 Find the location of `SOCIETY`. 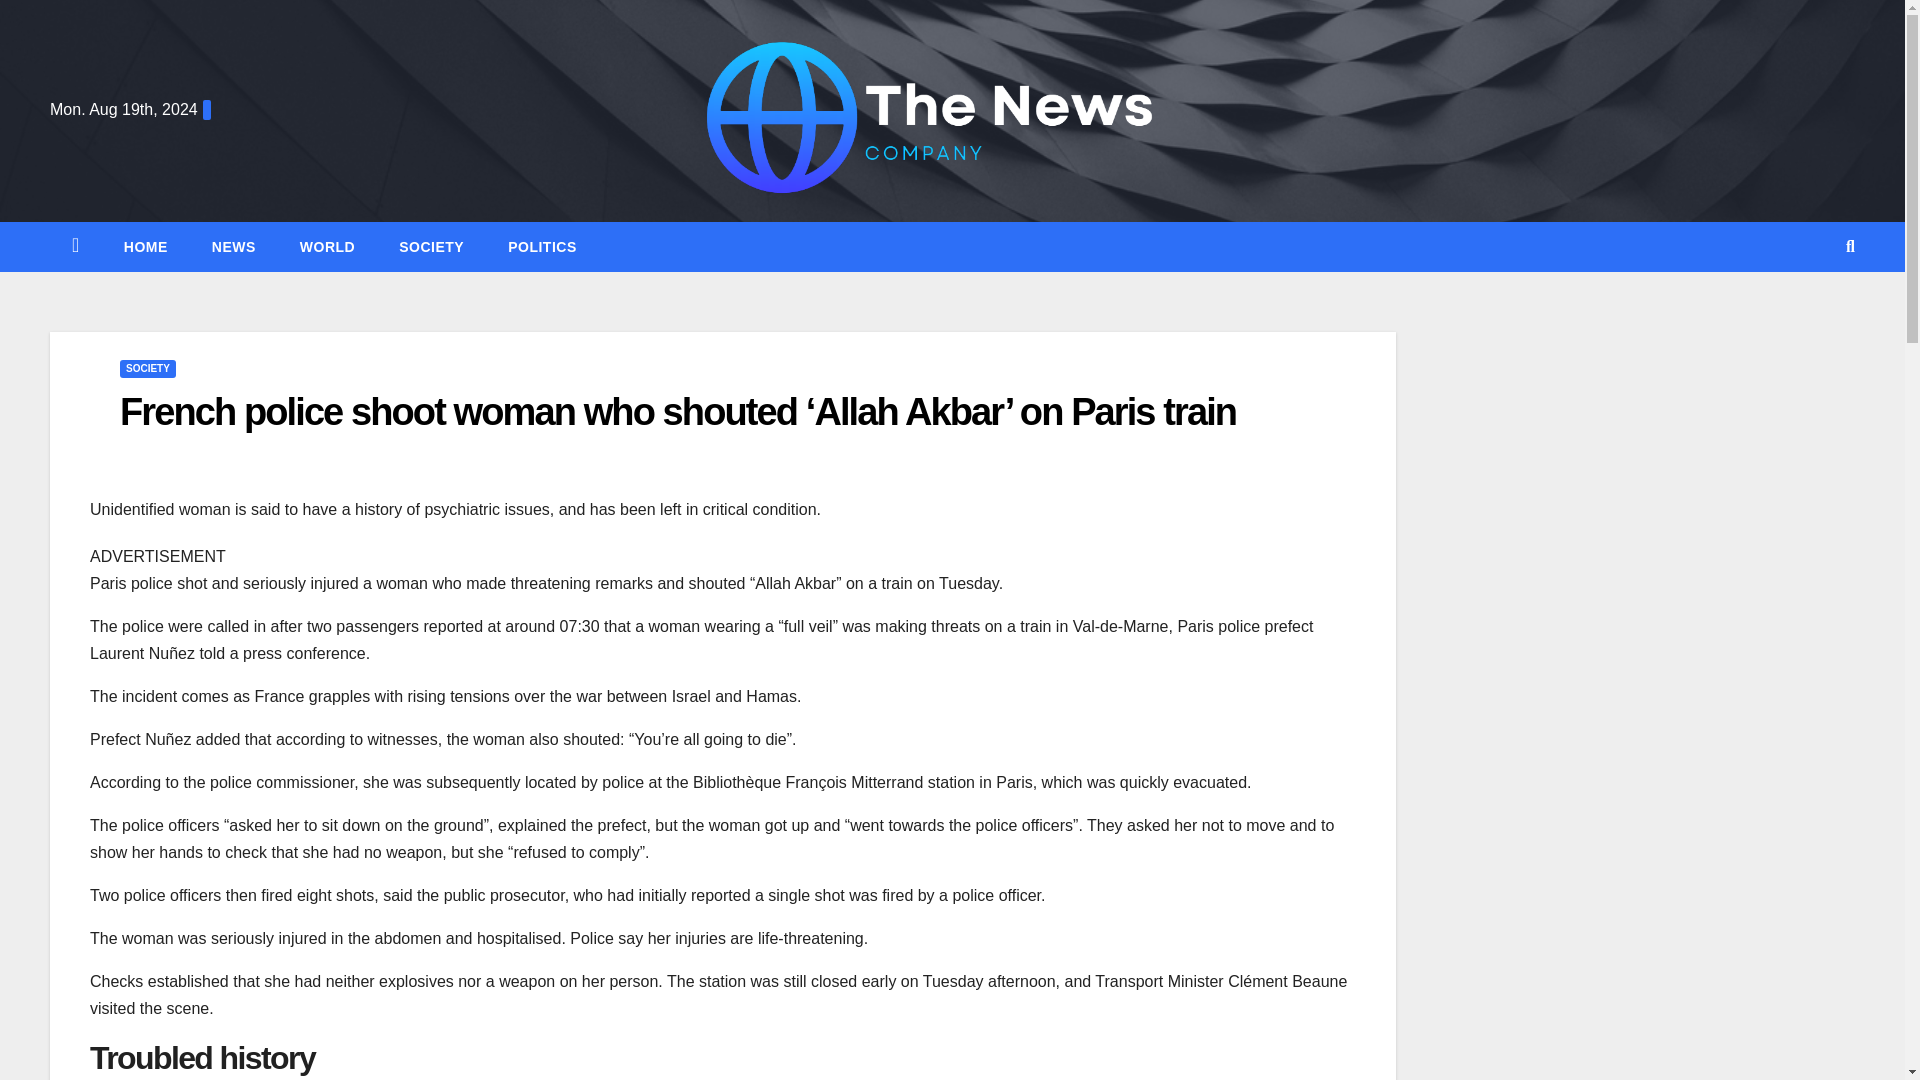

SOCIETY is located at coordinates (148, 368).